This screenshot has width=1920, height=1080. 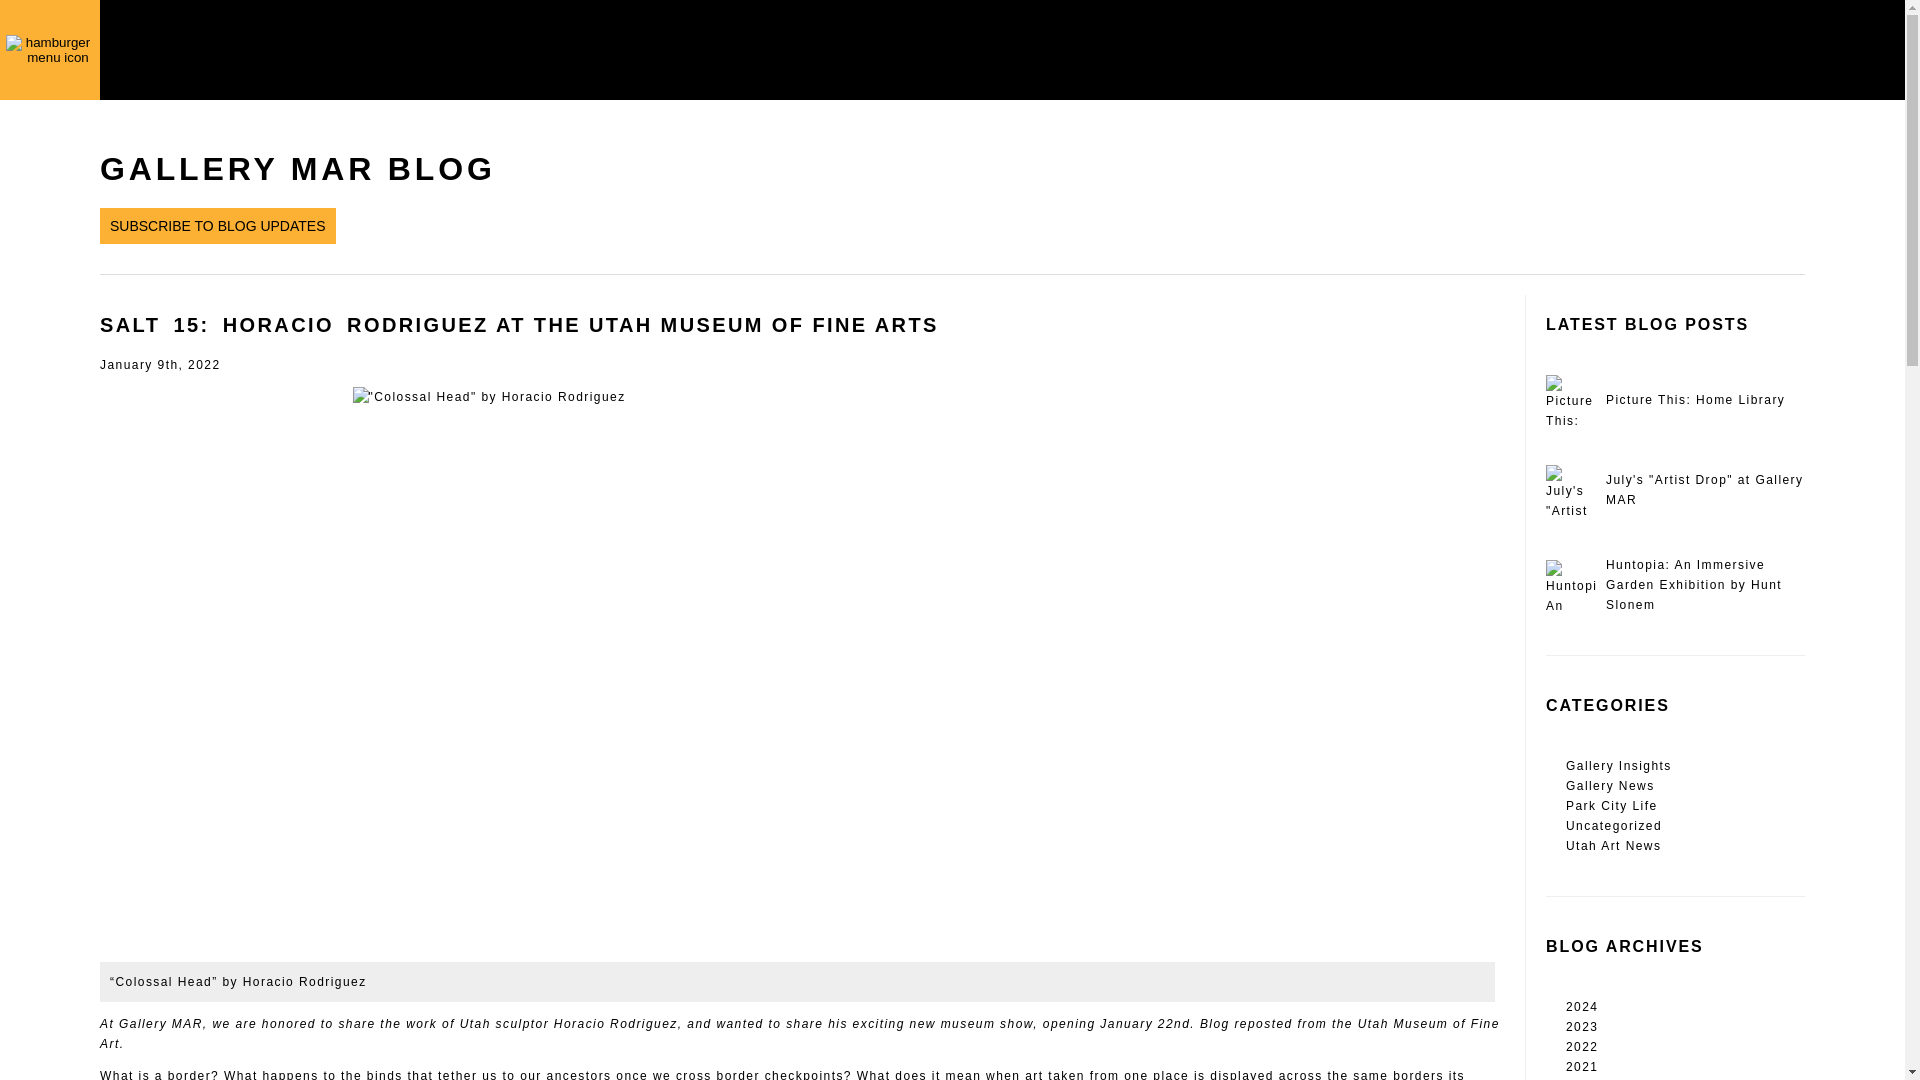 What do you see at coordinates (1674, 400) in the screenshot?
I see `Picture This: Home Library` at bounding box center [1674, 400].